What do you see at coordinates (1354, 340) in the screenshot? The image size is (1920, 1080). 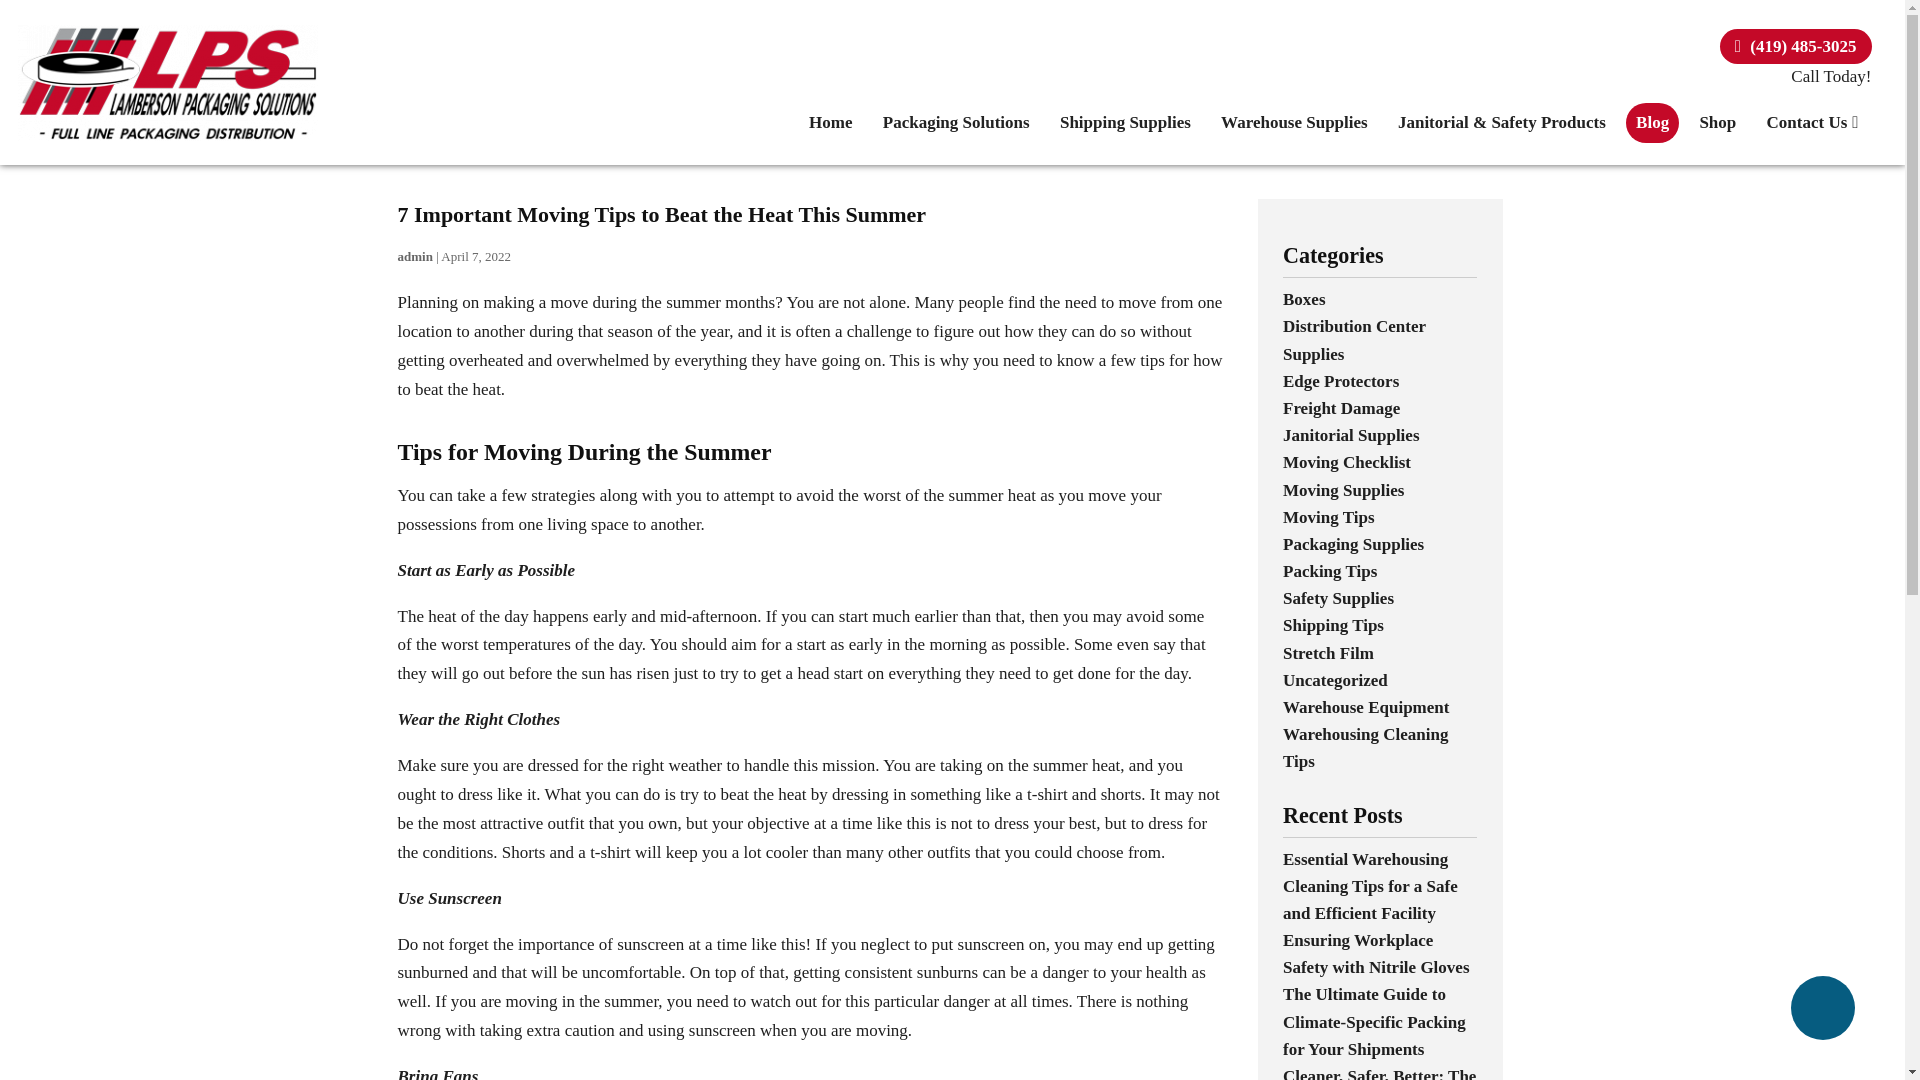 I see `Distribution Center Supplies` at bounding box center [1354, 340].